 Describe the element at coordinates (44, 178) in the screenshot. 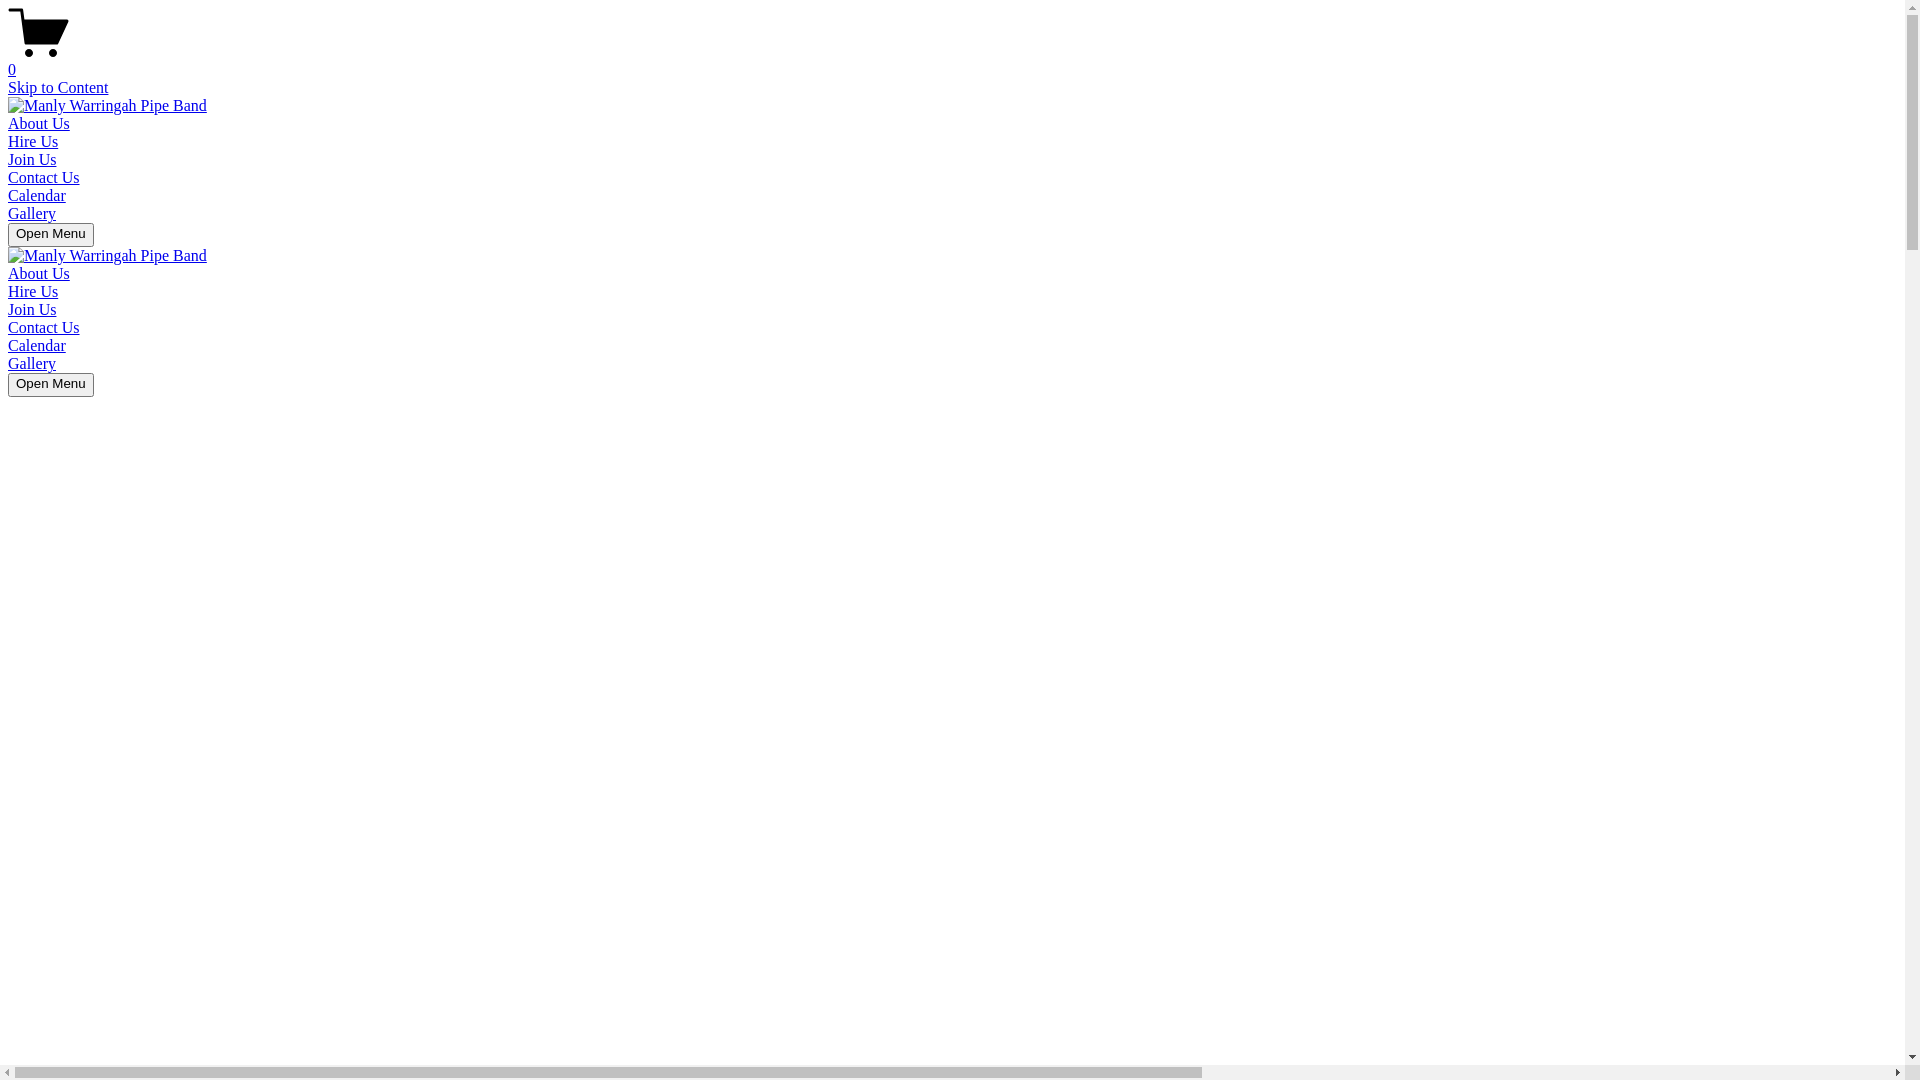

I see `Contact Us` at that location.